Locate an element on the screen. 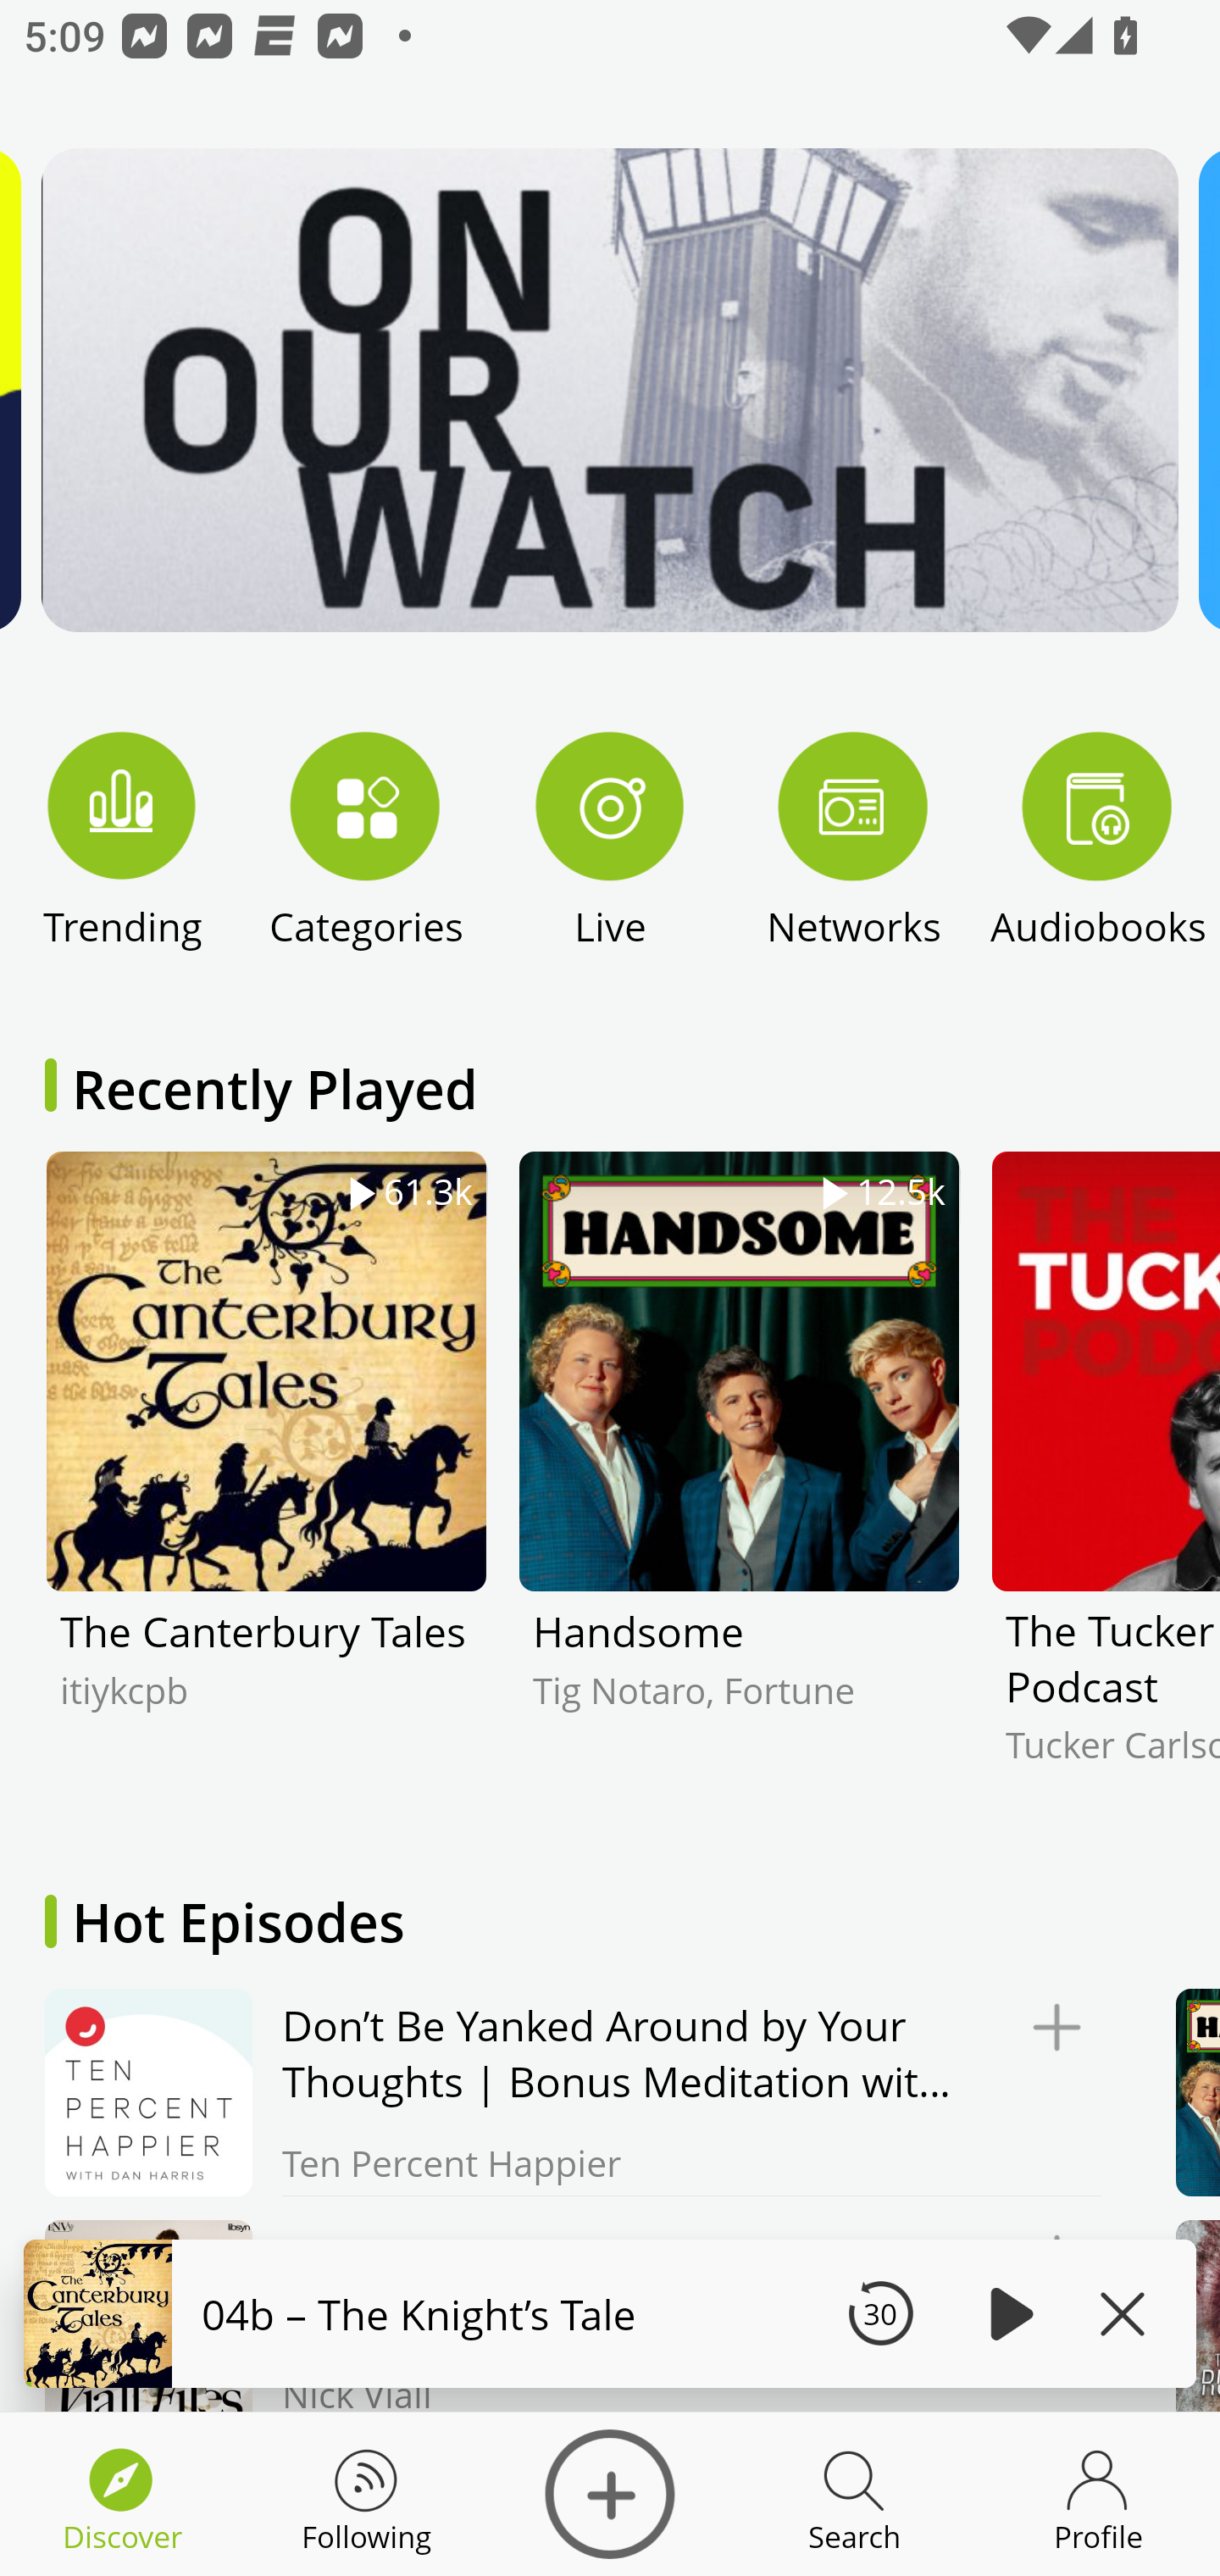  Discover Following is located at coordinates (366, 2495).